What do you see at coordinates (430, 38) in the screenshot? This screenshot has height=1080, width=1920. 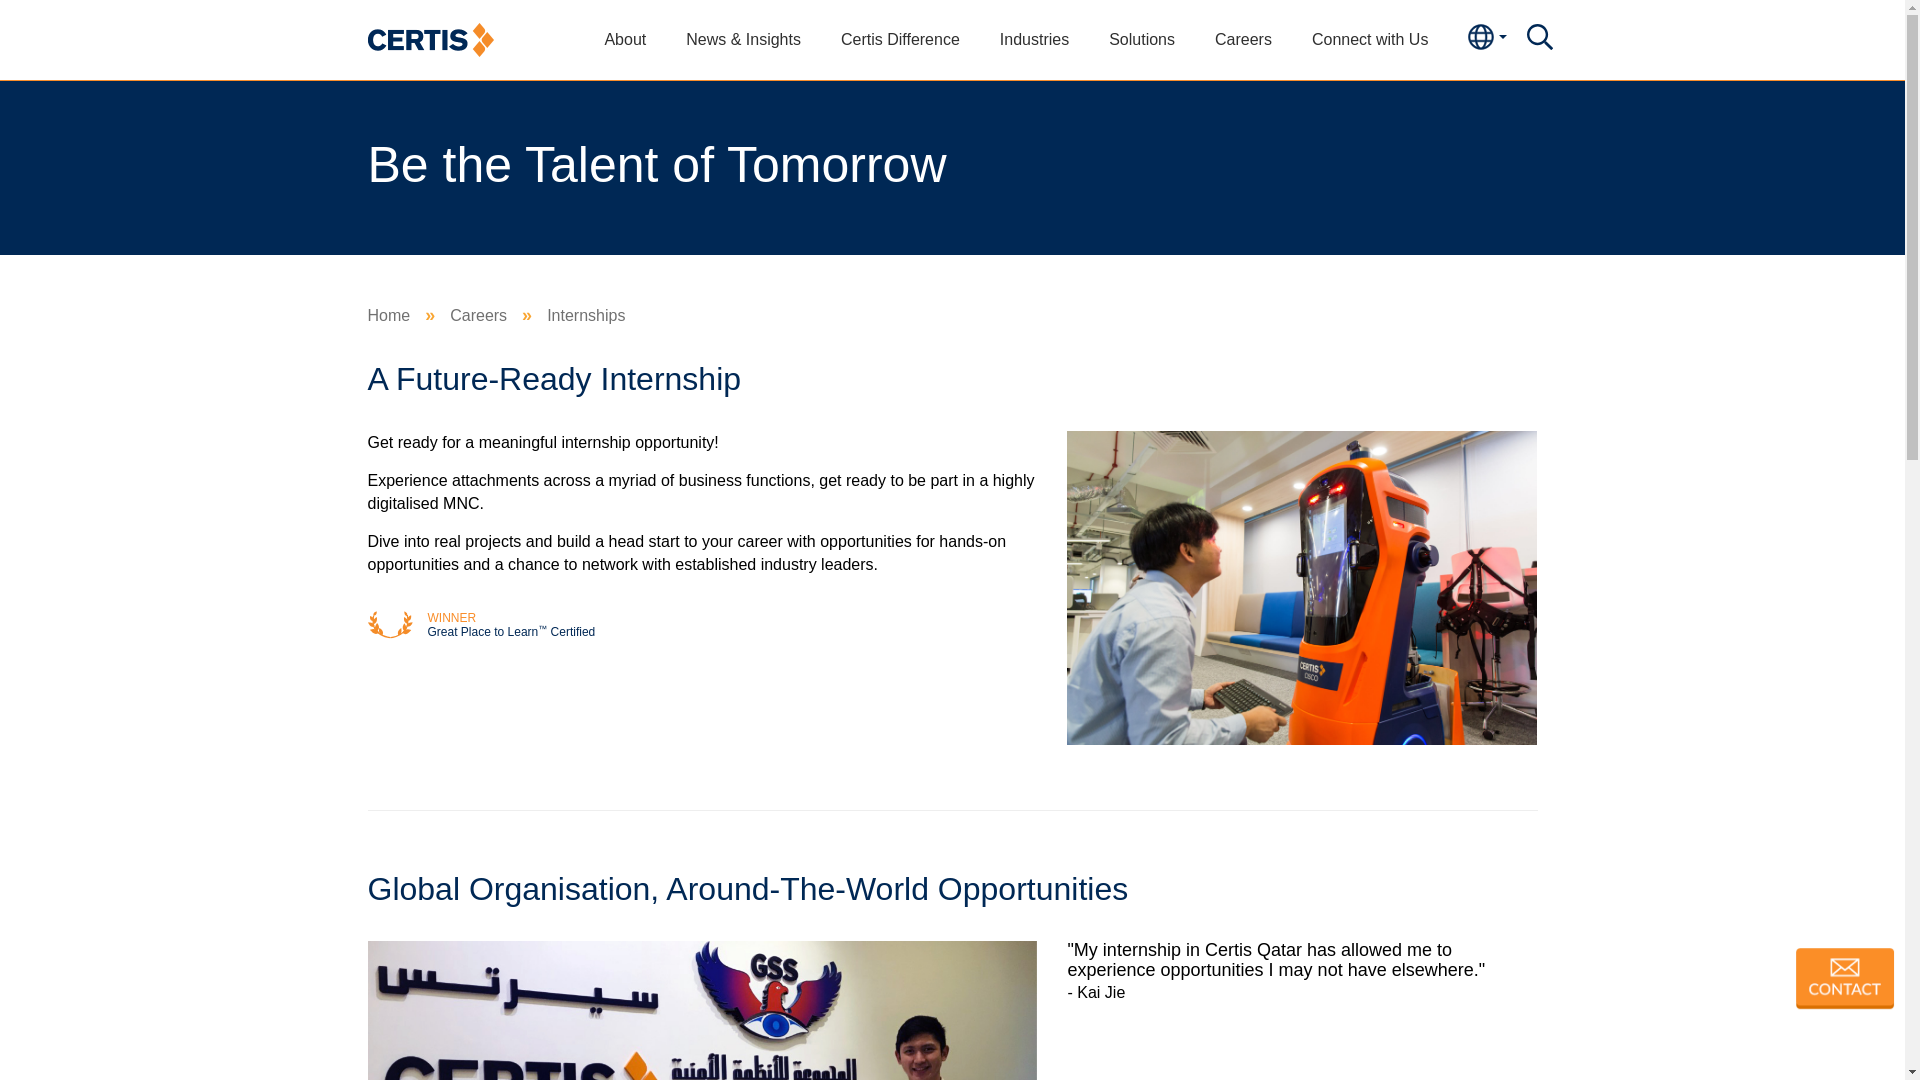 I see `Certis Group` at bounding box center [430, 38].